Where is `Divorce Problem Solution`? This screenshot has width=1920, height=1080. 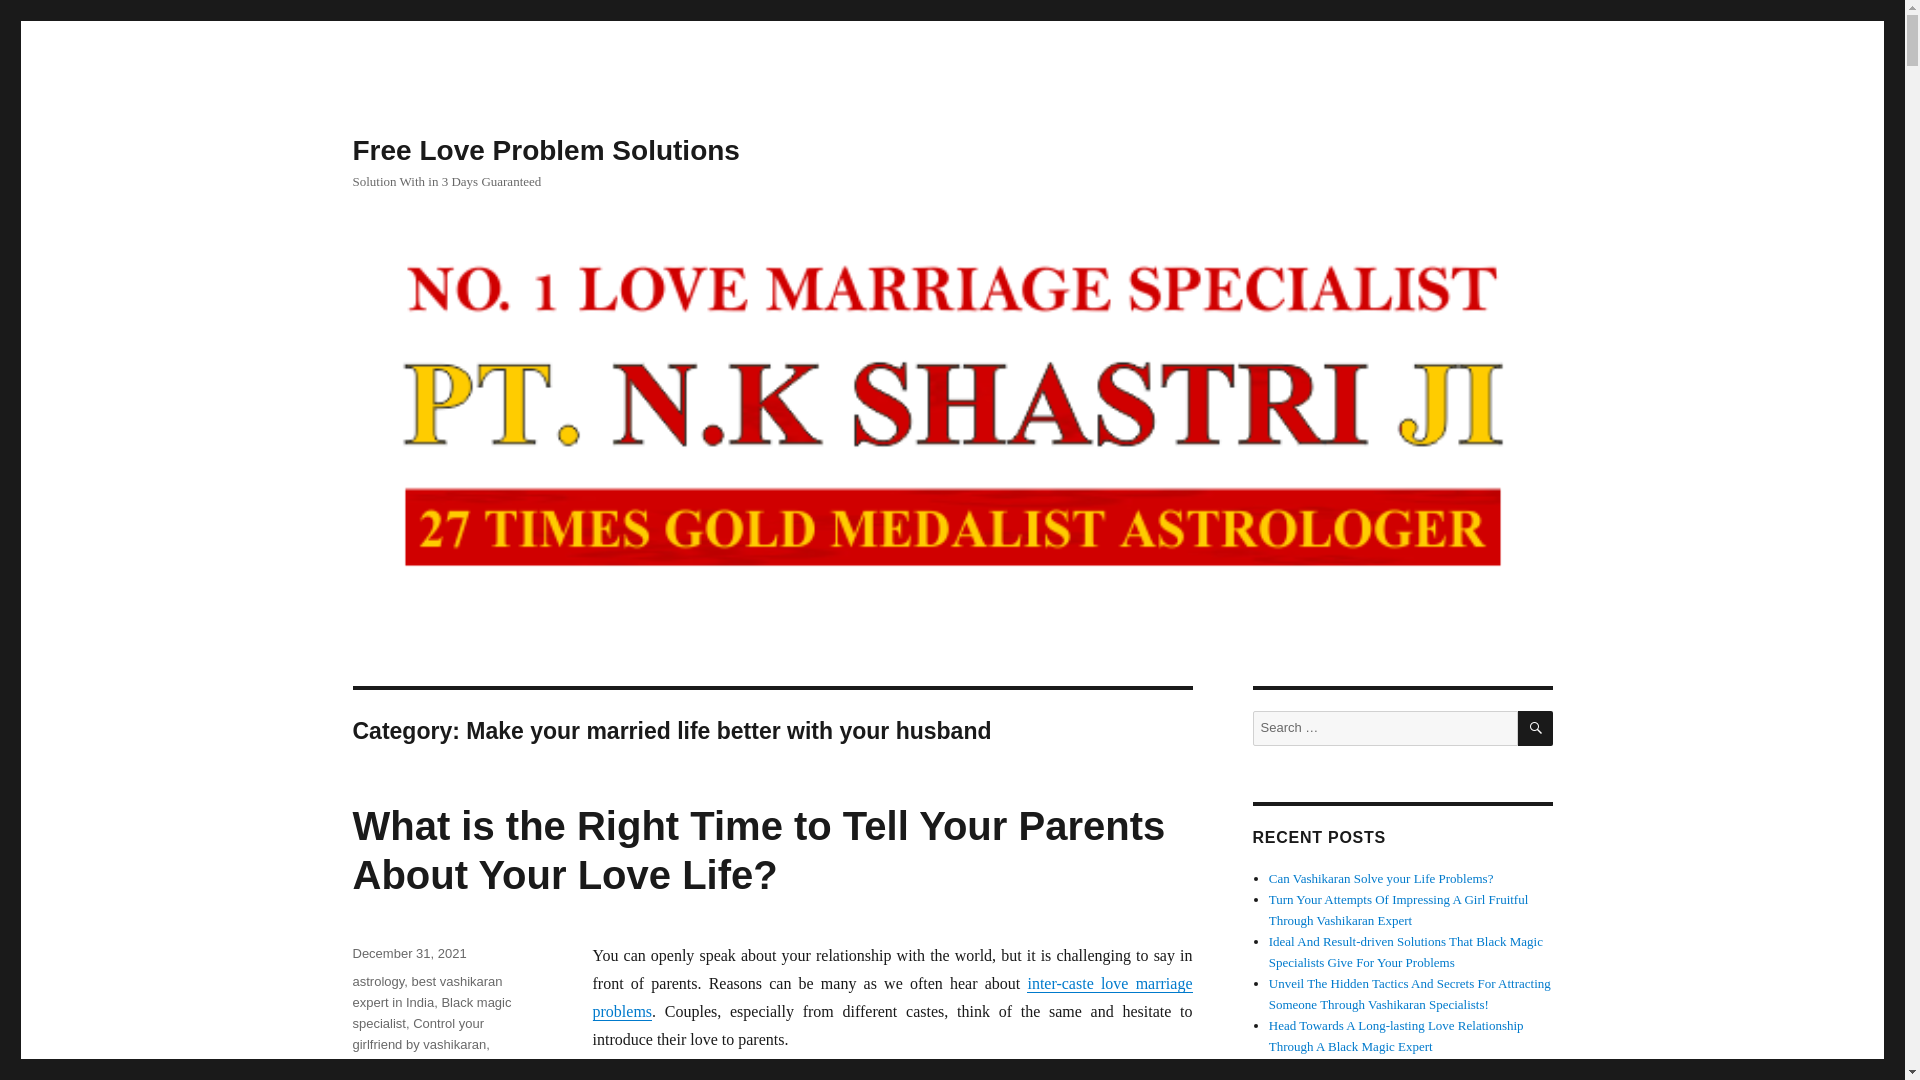 Divorce Problem Solution is located at coordinates (425, 1066).